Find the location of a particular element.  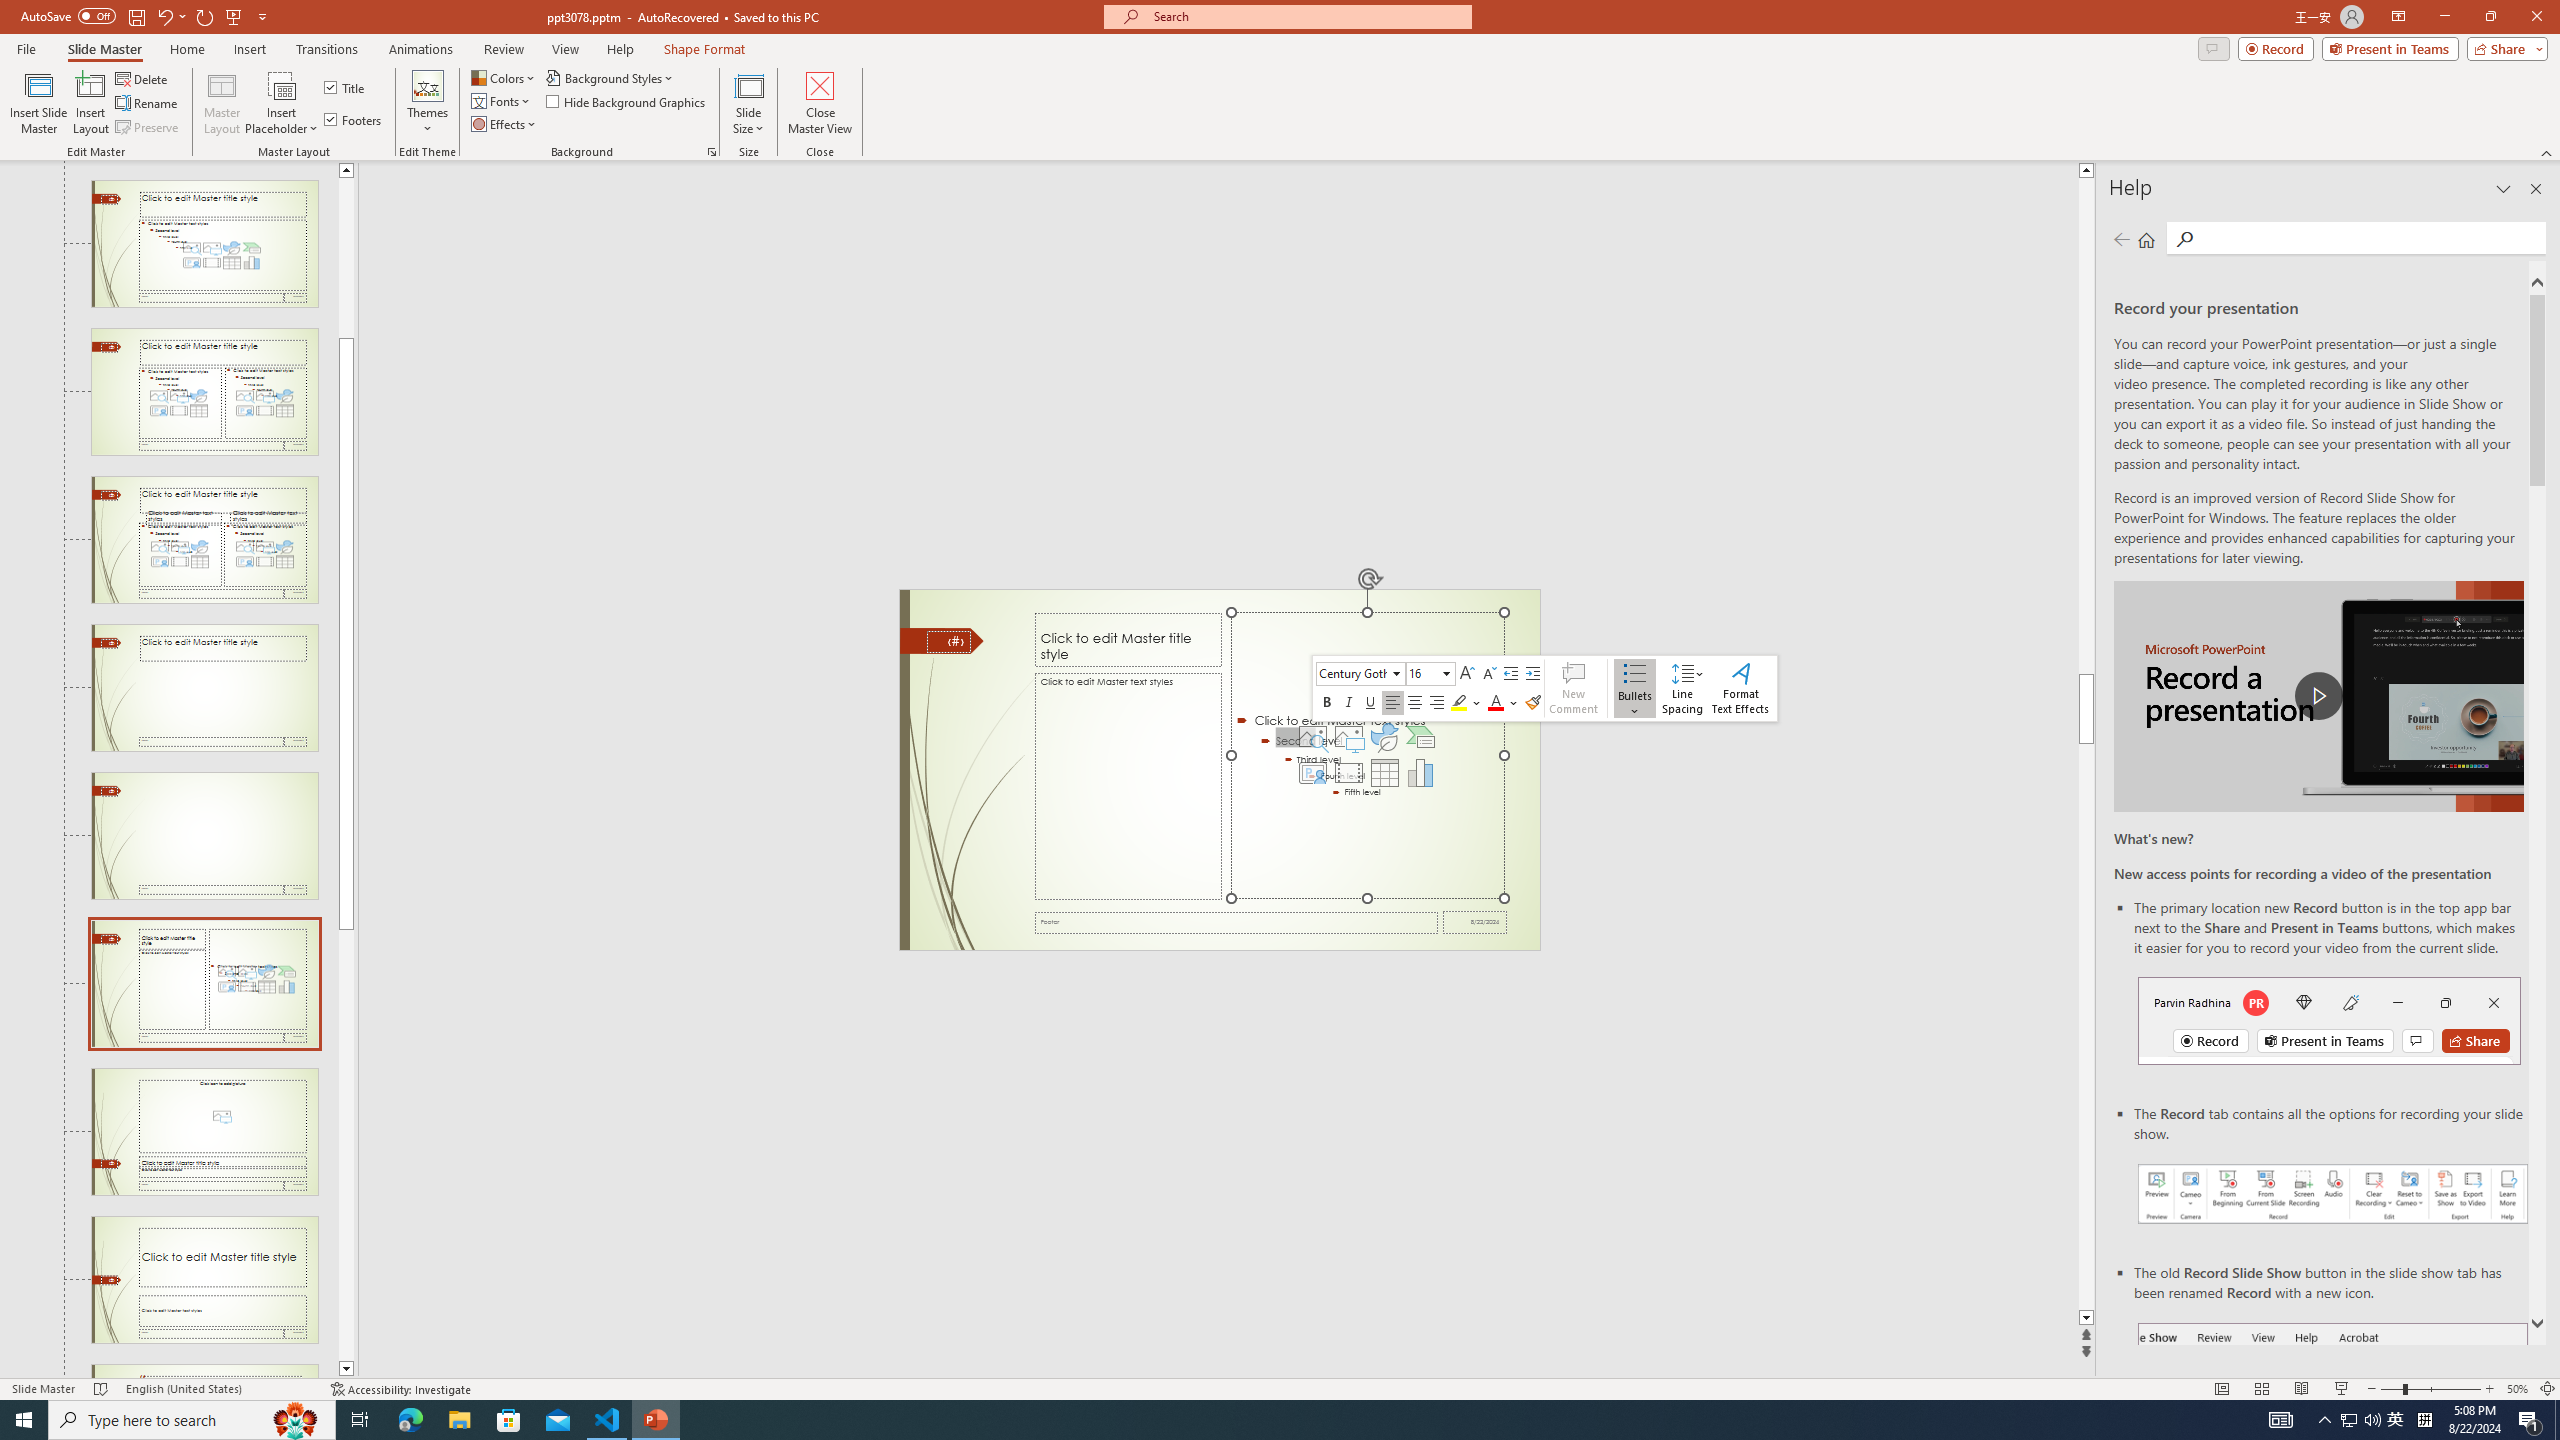

Insert Slide Master is located at coordinates (38, 103).